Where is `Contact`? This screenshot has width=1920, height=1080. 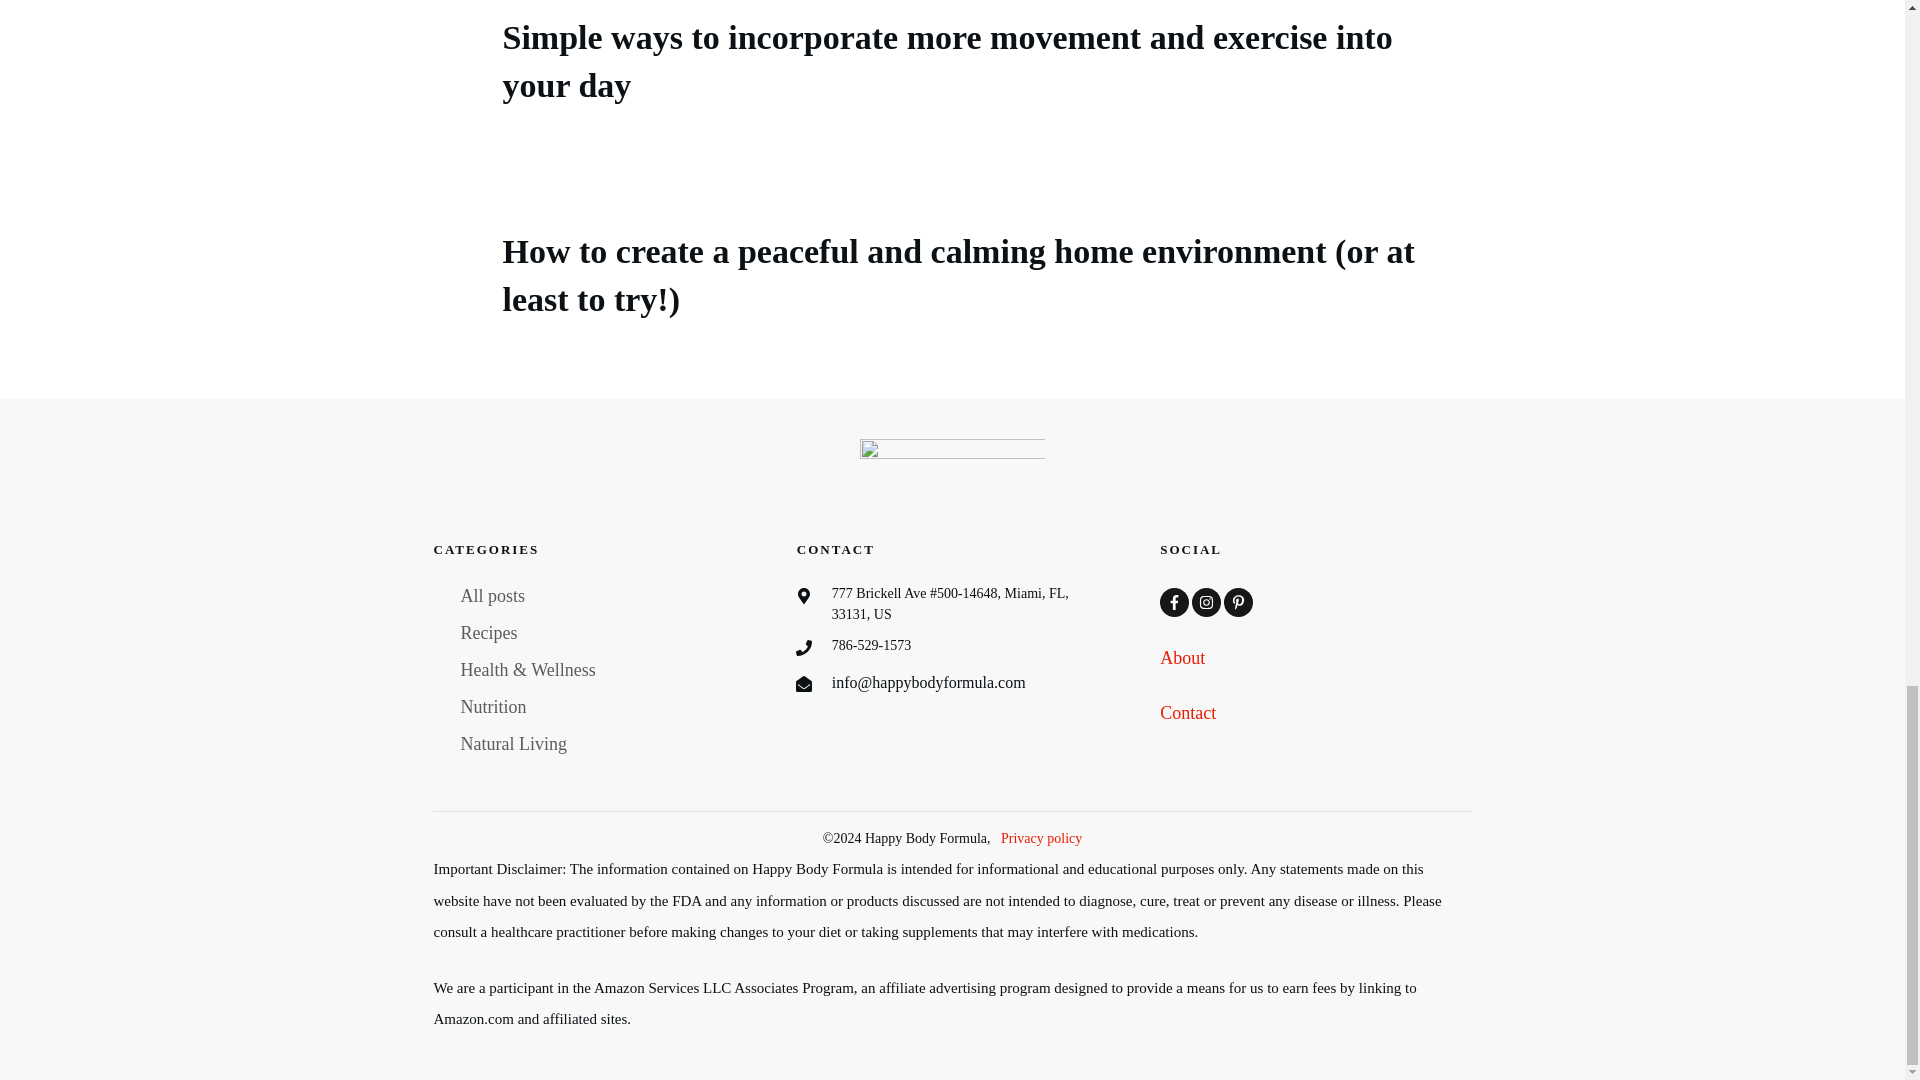
Contact is located at coordinates (1187, 712).